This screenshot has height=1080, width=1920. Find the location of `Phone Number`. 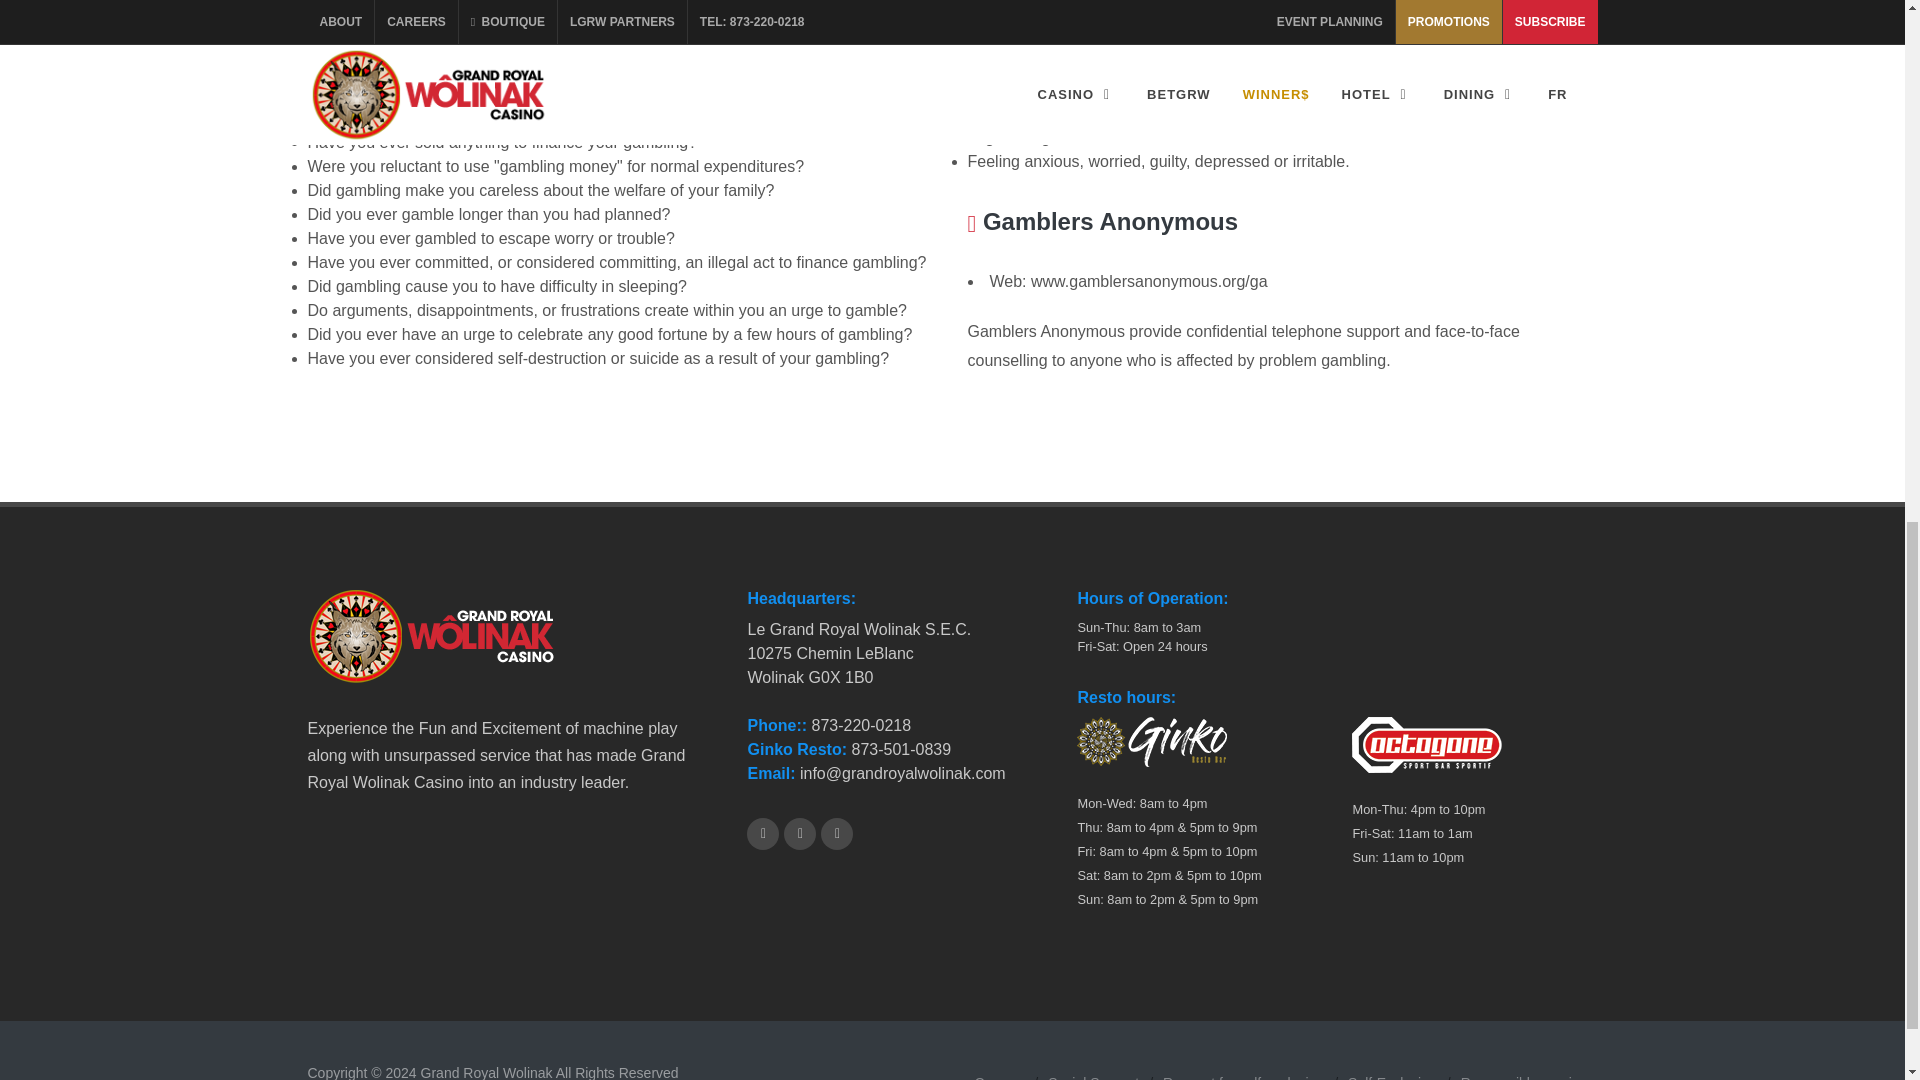

Phone Number is located at coordinates (778, 726).